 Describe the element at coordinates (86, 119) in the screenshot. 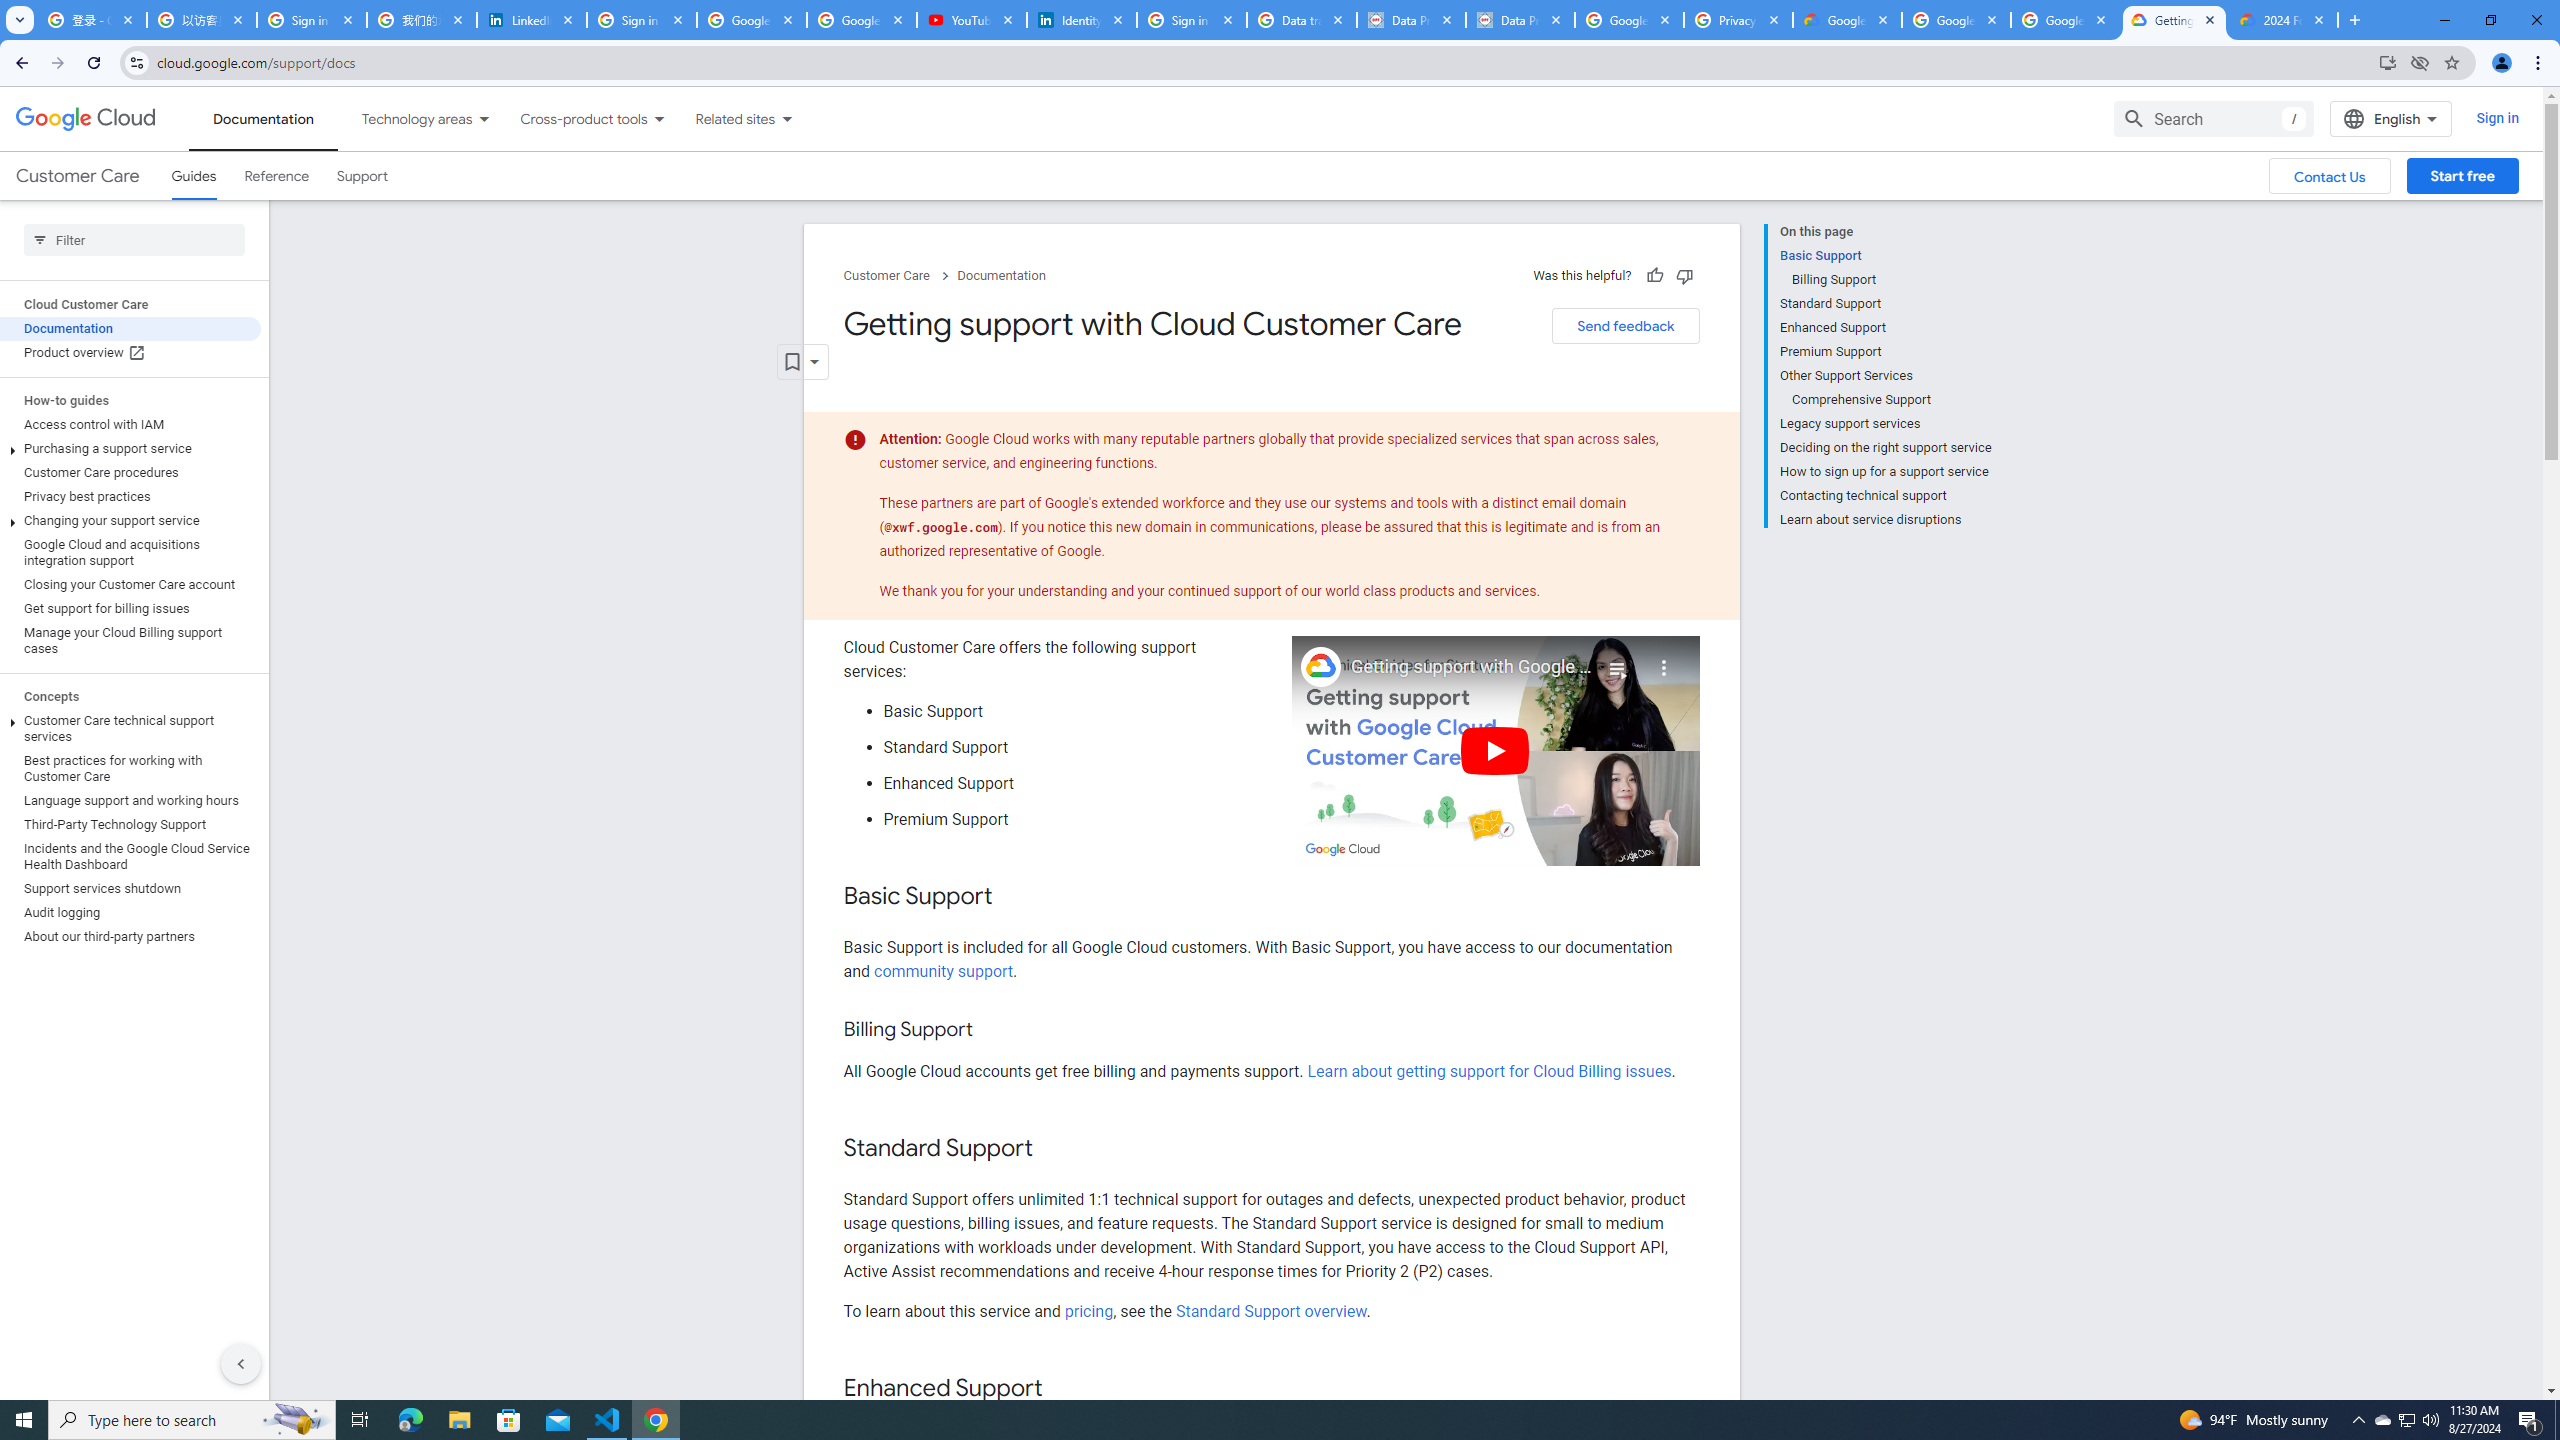

I see `Google Cloud` at that location.